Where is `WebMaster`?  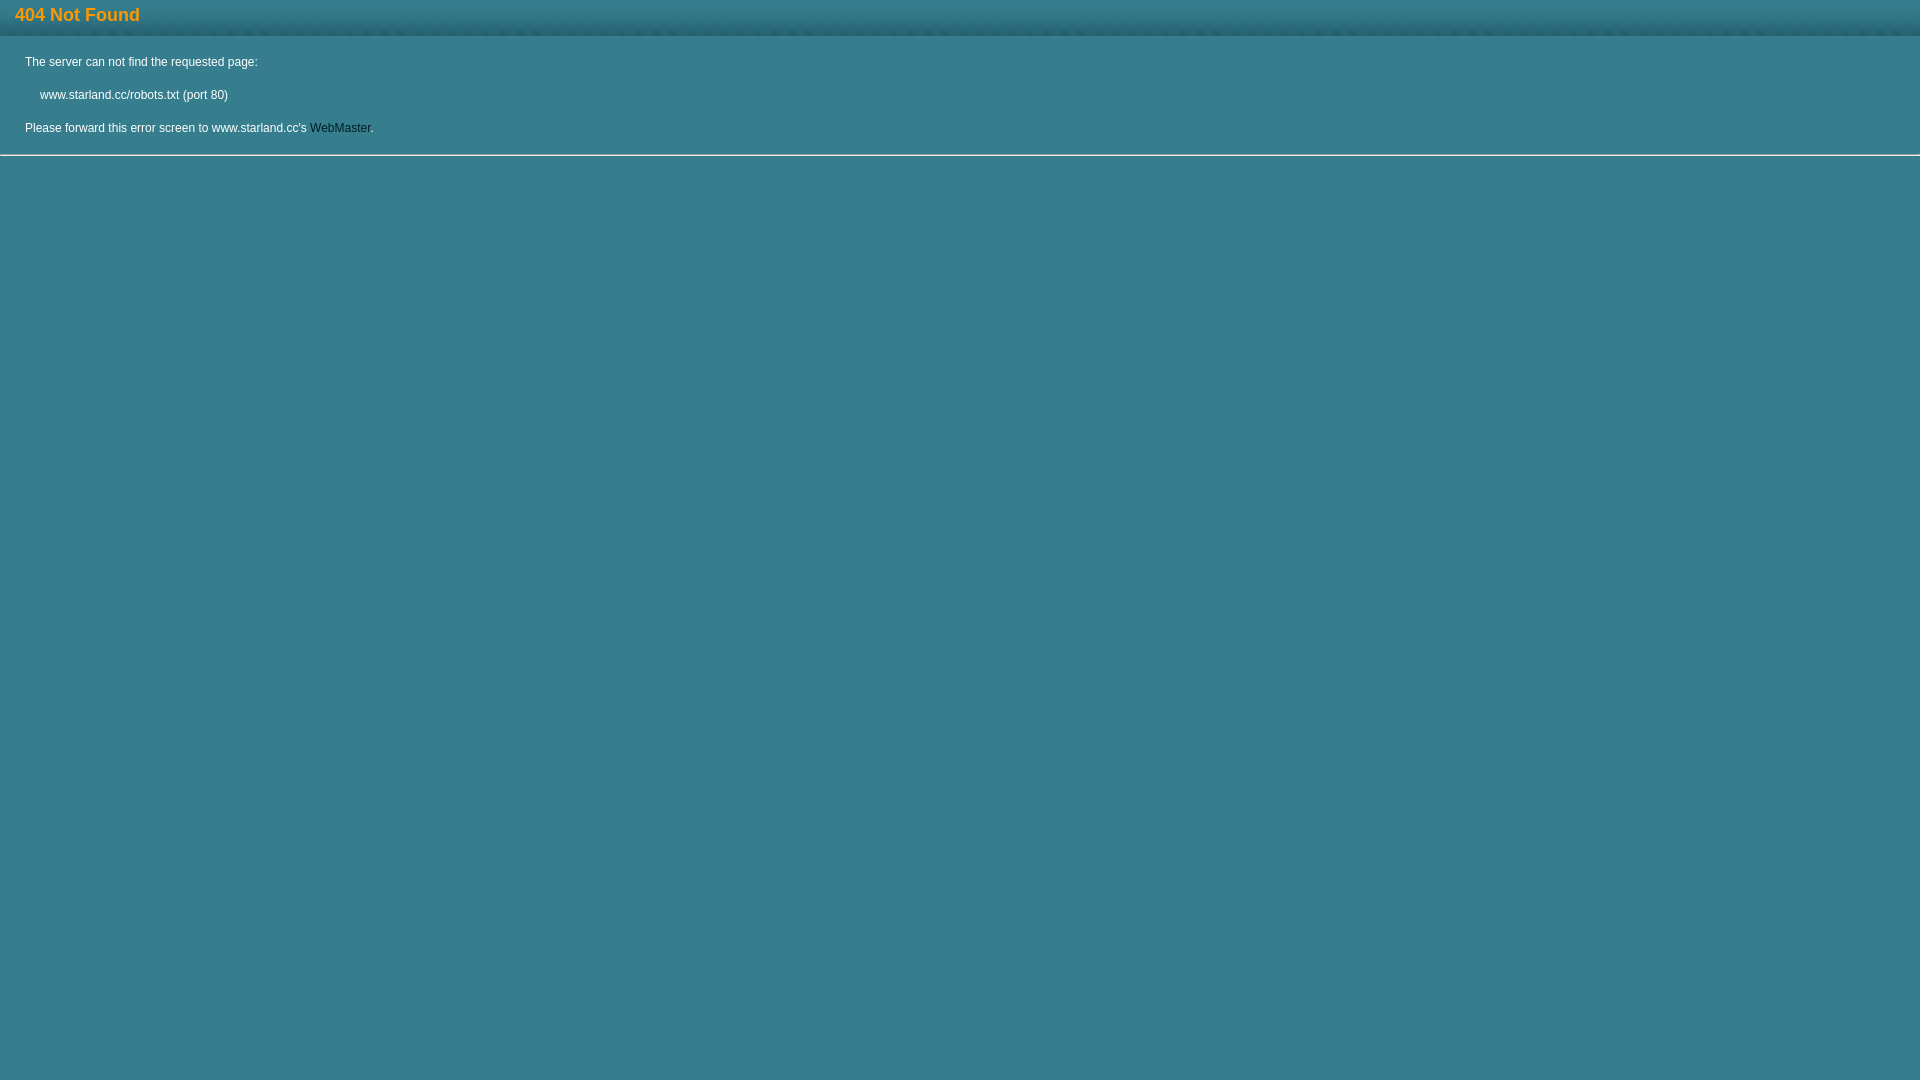 WebMaster is located at coordinates (340, 128).